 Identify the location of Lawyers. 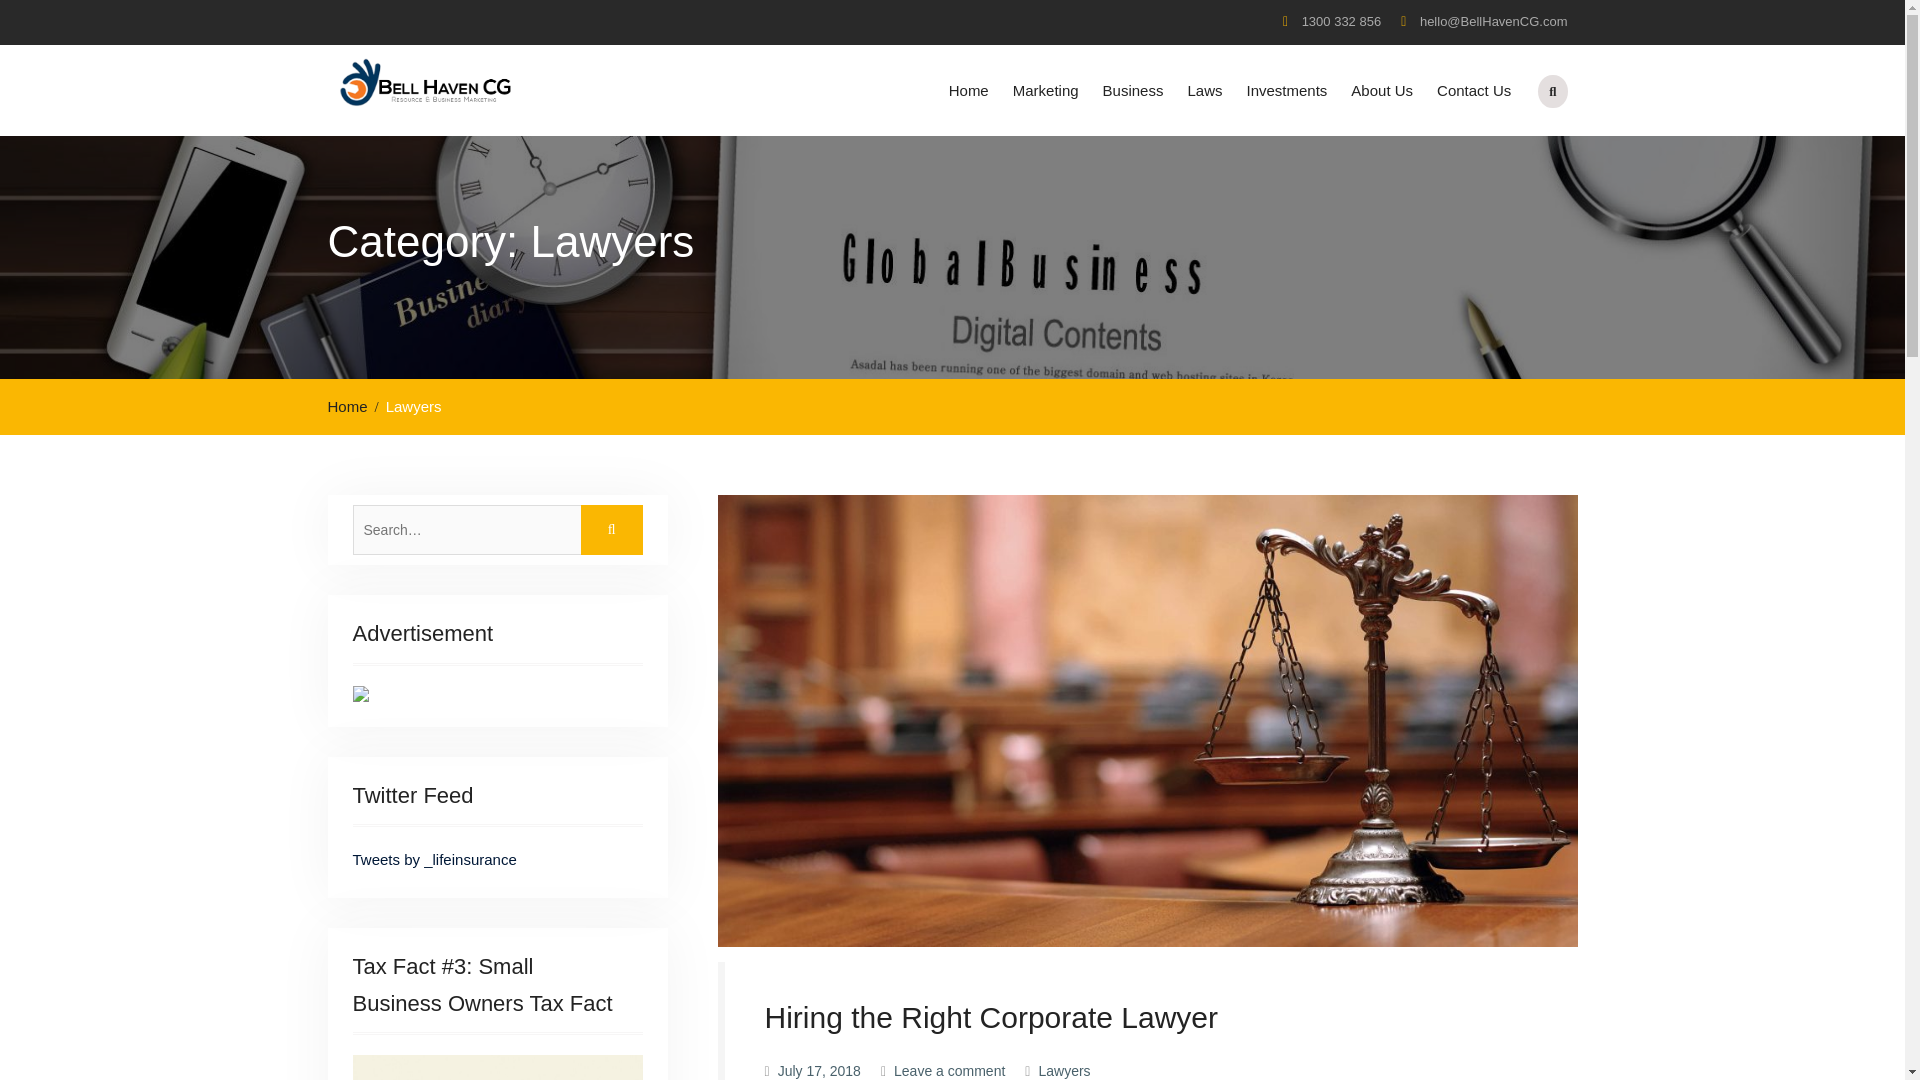
(1064, 1070).